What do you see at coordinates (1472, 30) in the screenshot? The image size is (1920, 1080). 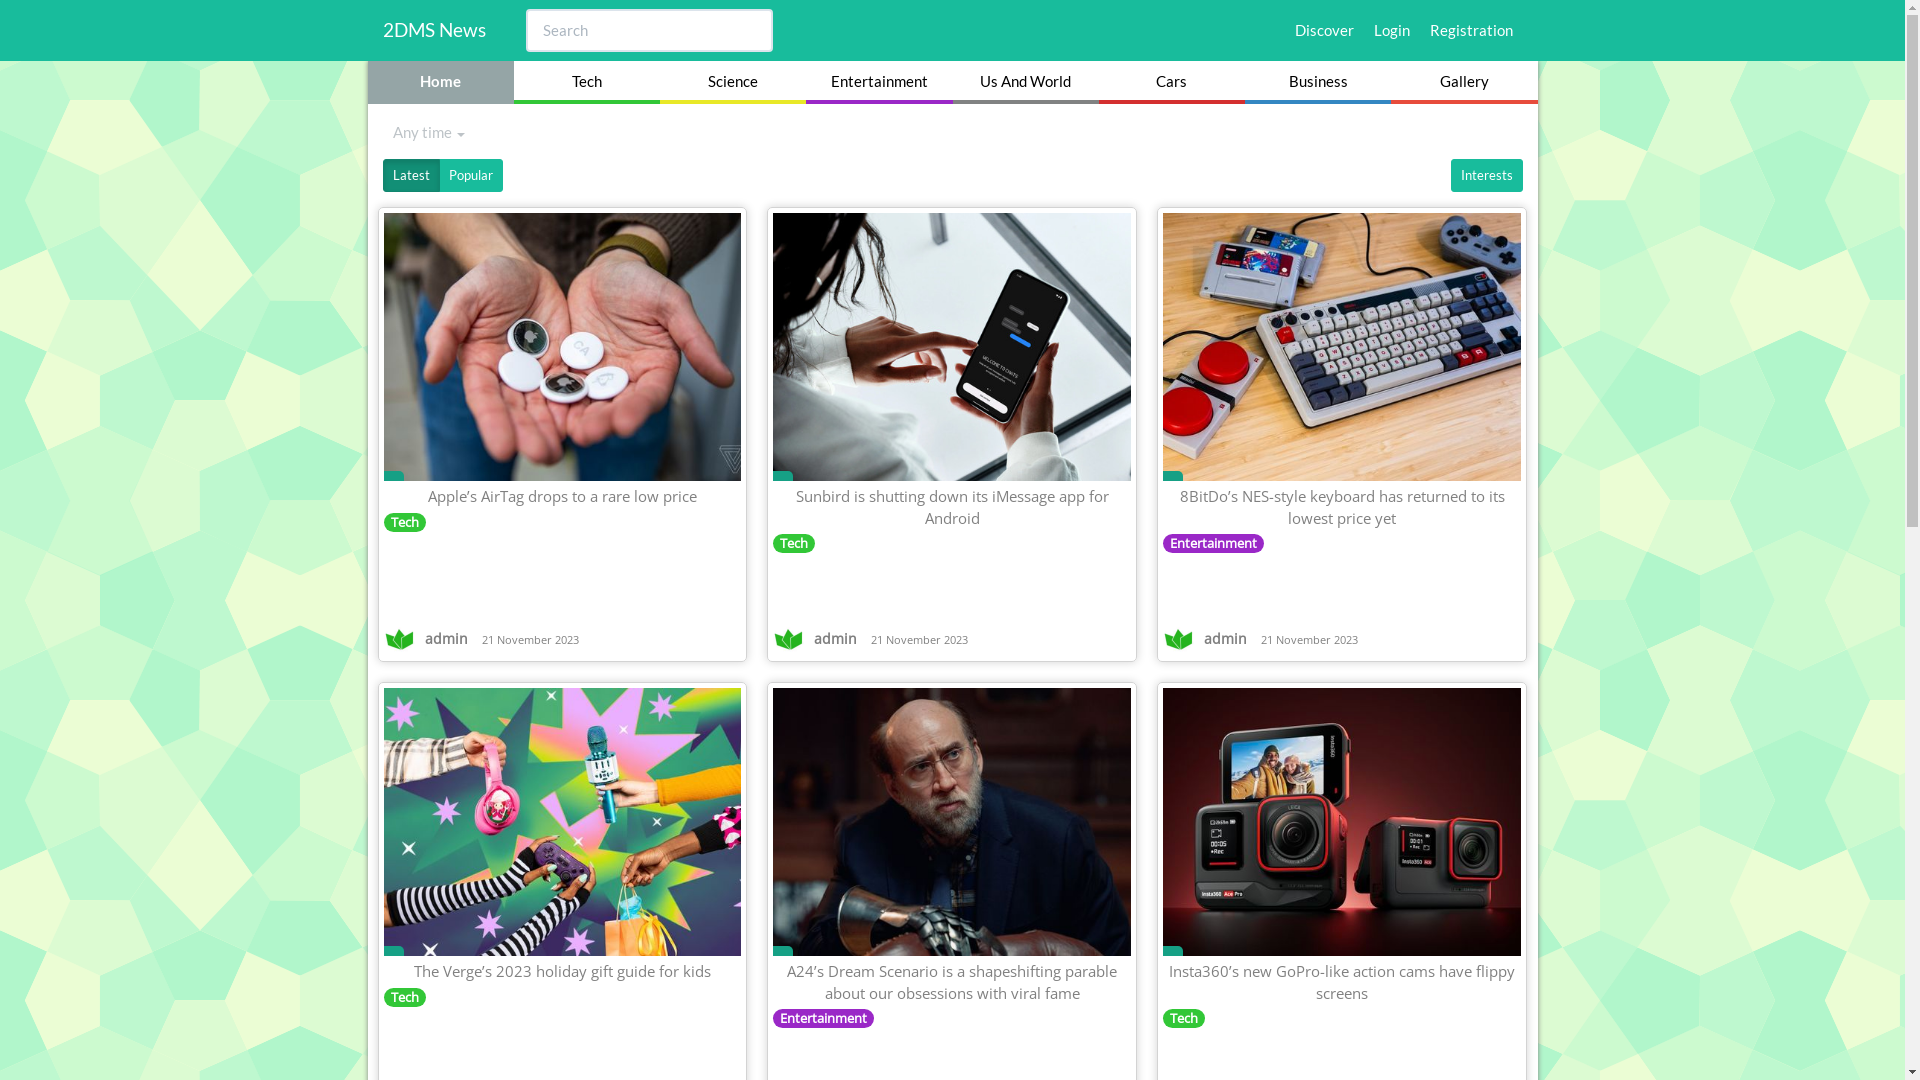 I see `Registration` at bounding box center [1472, 30].